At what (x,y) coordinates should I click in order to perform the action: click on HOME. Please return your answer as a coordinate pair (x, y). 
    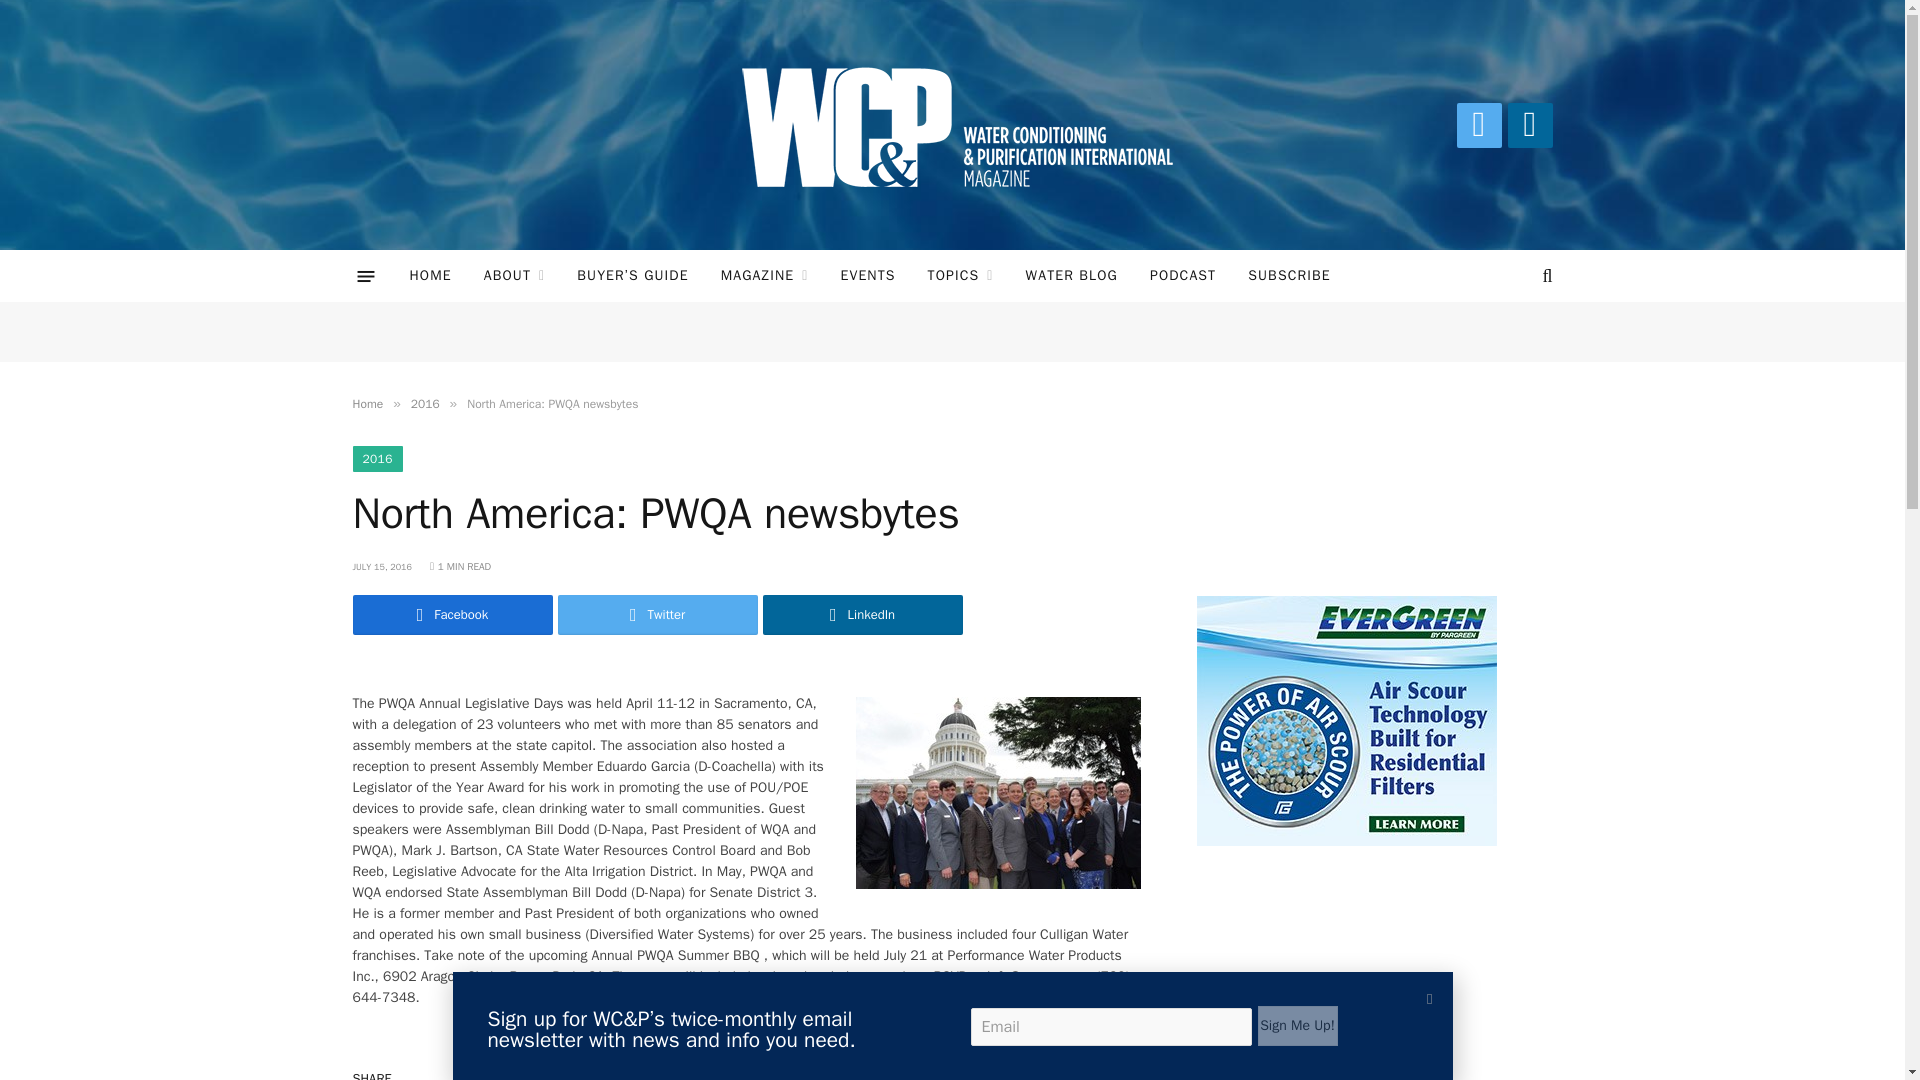
    Looking at the image, I should click on (430, 276).